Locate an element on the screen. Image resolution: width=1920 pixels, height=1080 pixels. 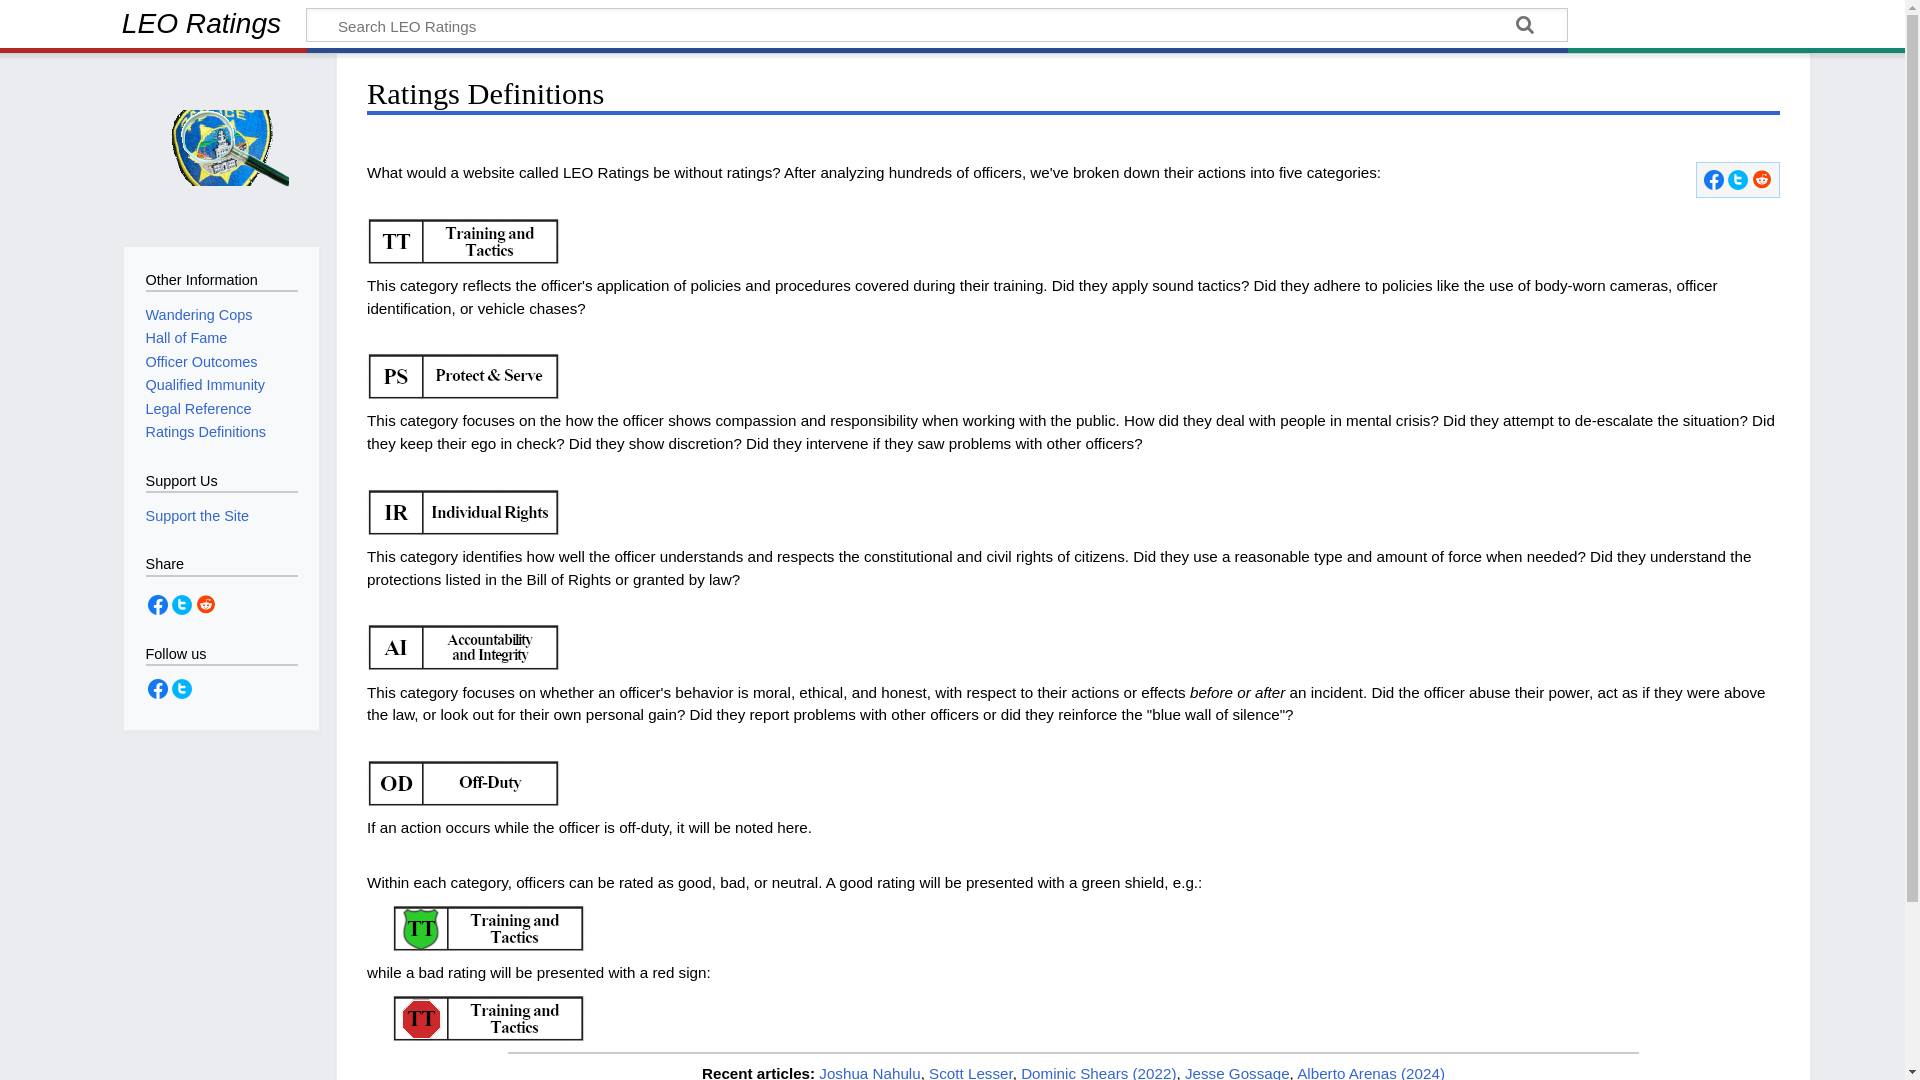
Share on Facebook is located at coordinates (1714, 178).